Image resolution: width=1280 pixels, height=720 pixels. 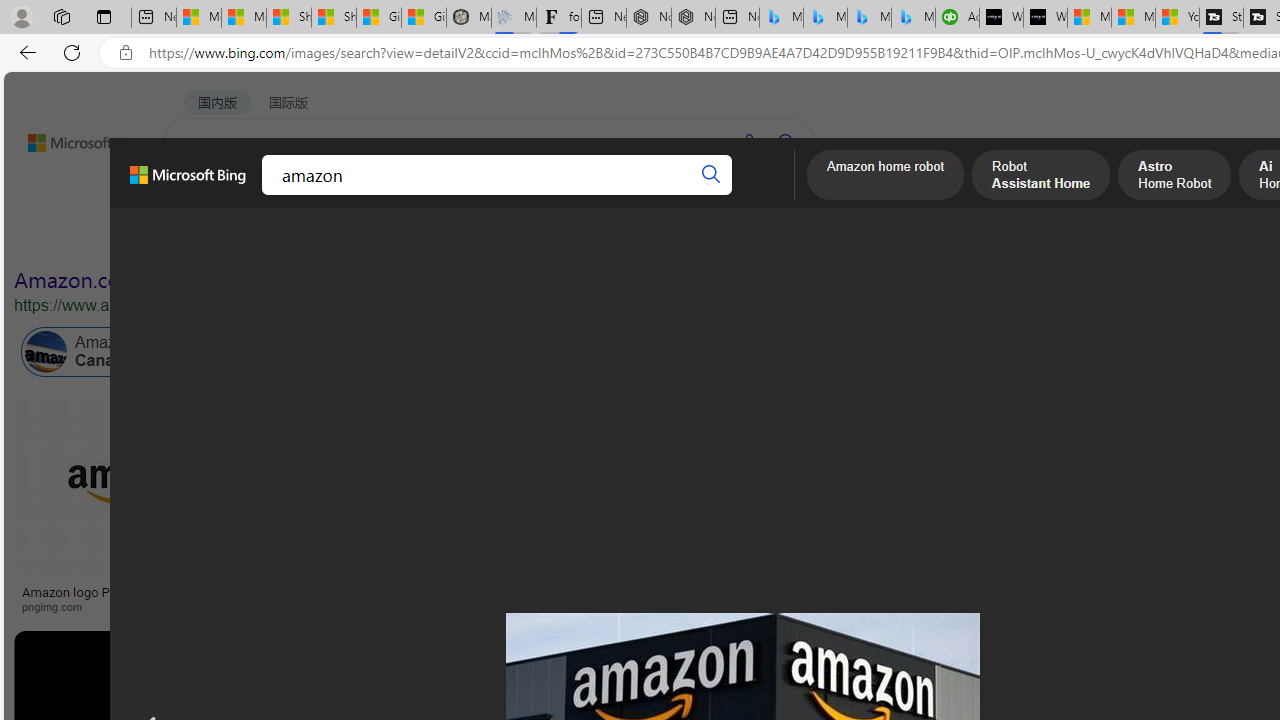 I want to click on ACADEMIC, so click(x=548, y=195).